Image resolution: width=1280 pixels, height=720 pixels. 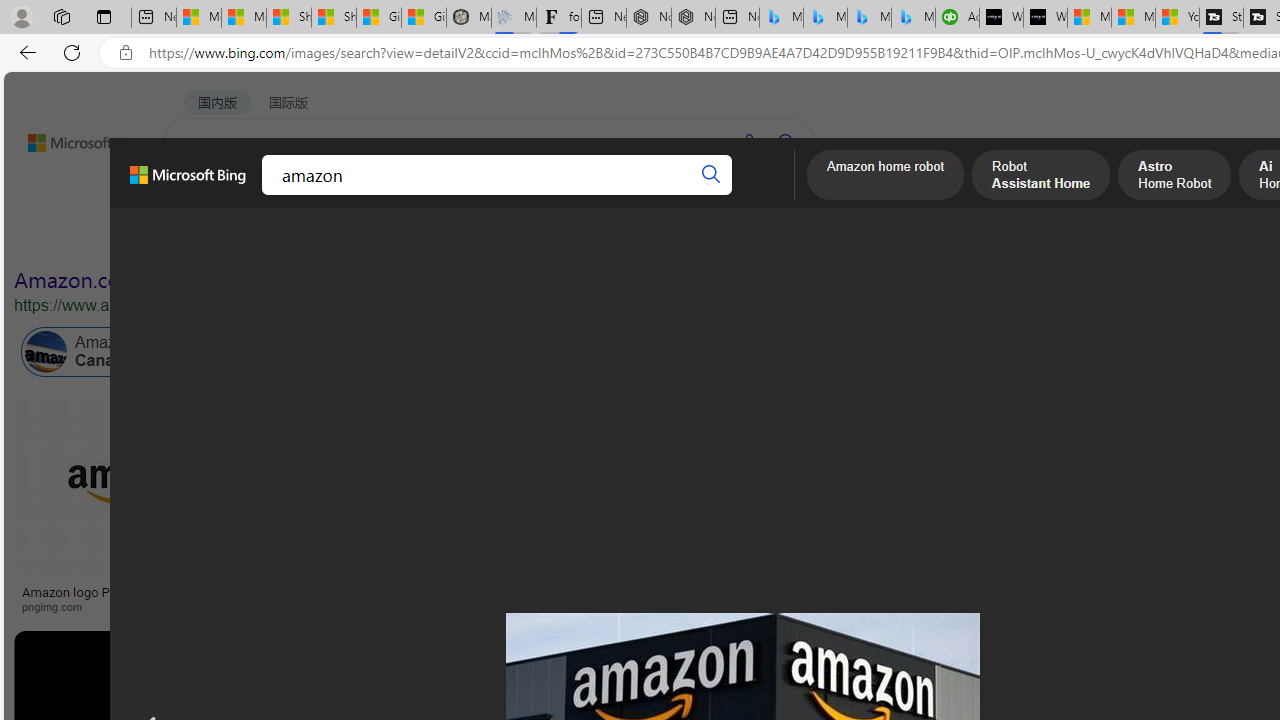 I want to click on ACADEMIC, so click(x=548, y=195).